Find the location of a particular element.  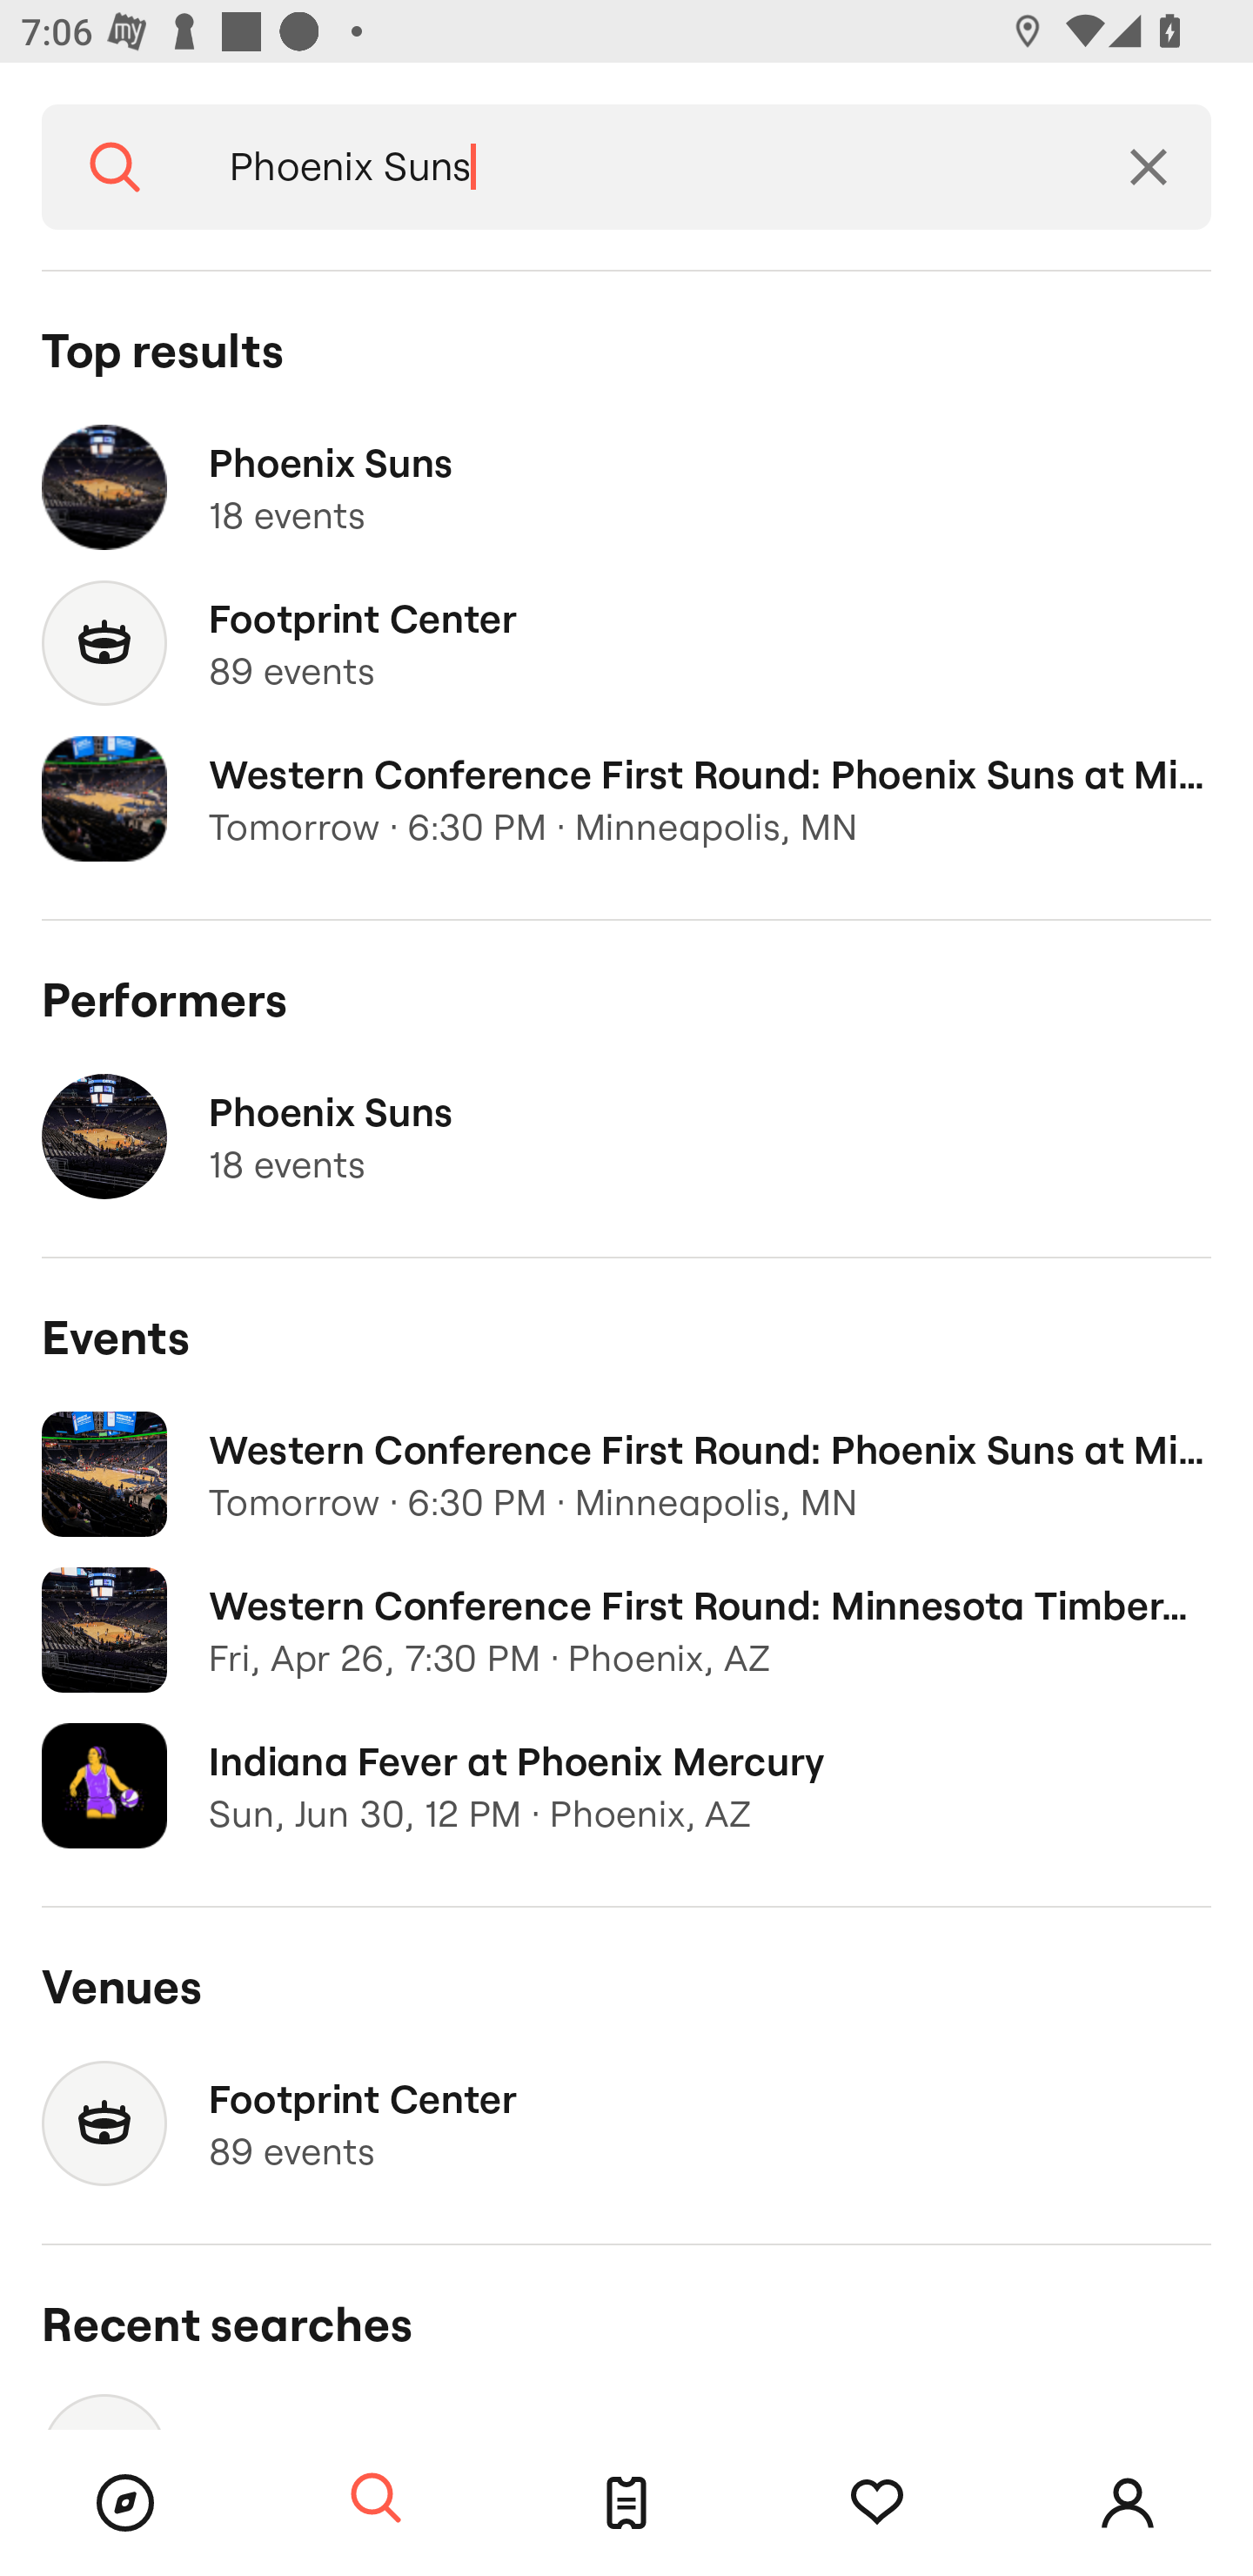

Phoenix Suns 18 events is located at coordinates (626, 1137).